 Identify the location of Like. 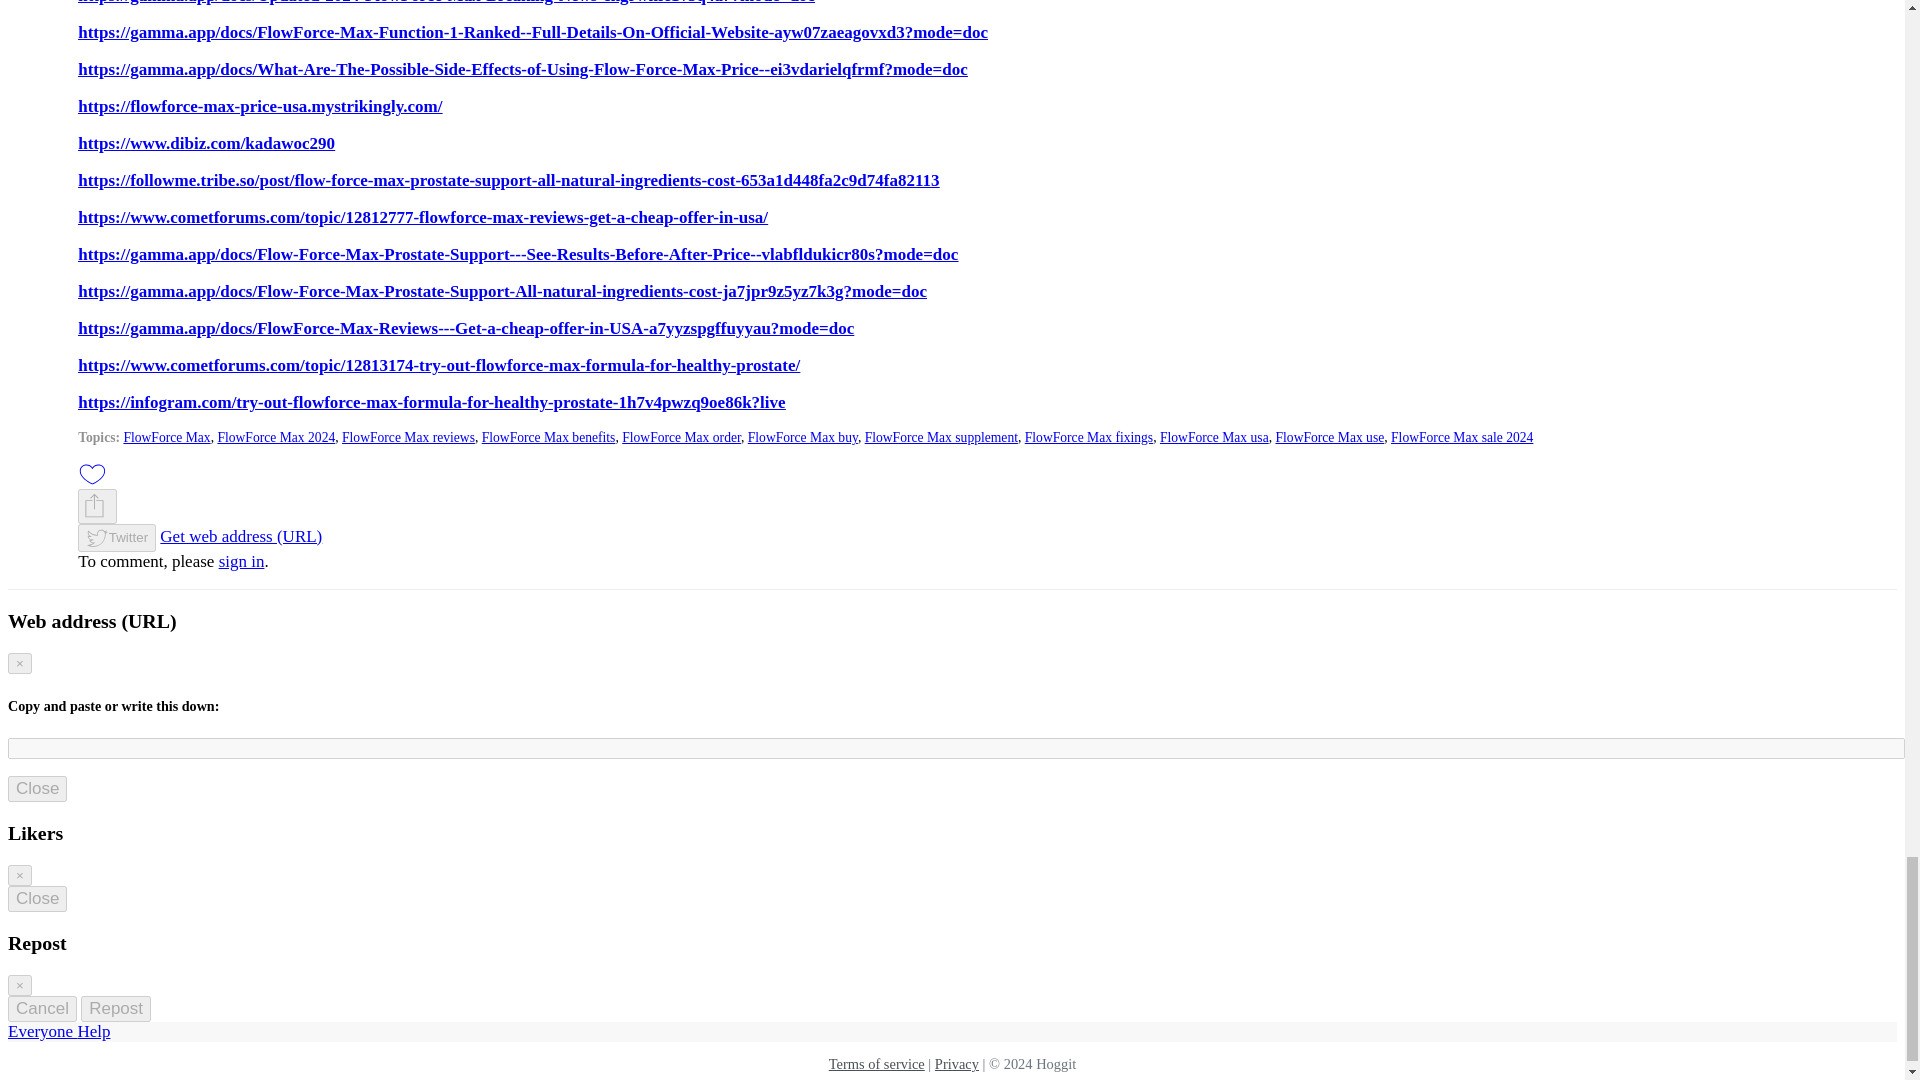
(92, 474).